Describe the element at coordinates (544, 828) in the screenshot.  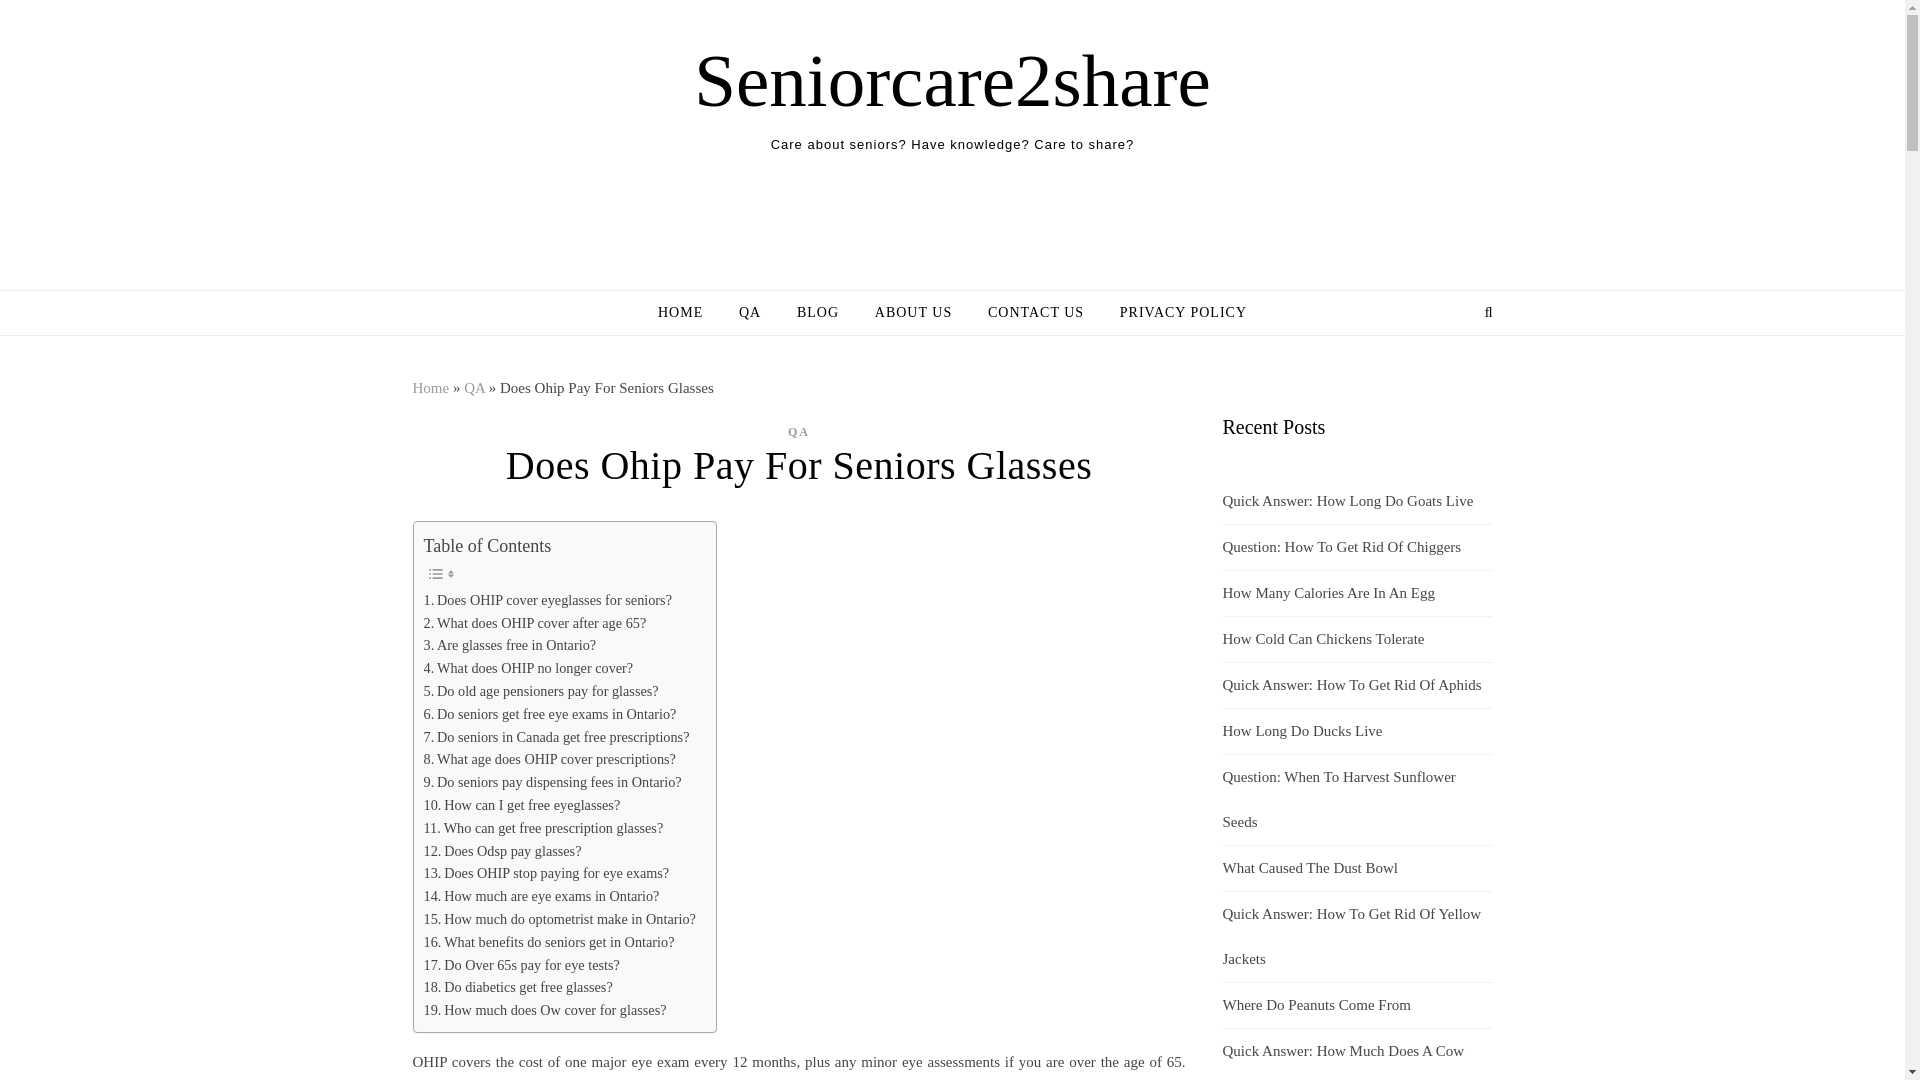
I see `Who can get free prescription glasses?` at that location.